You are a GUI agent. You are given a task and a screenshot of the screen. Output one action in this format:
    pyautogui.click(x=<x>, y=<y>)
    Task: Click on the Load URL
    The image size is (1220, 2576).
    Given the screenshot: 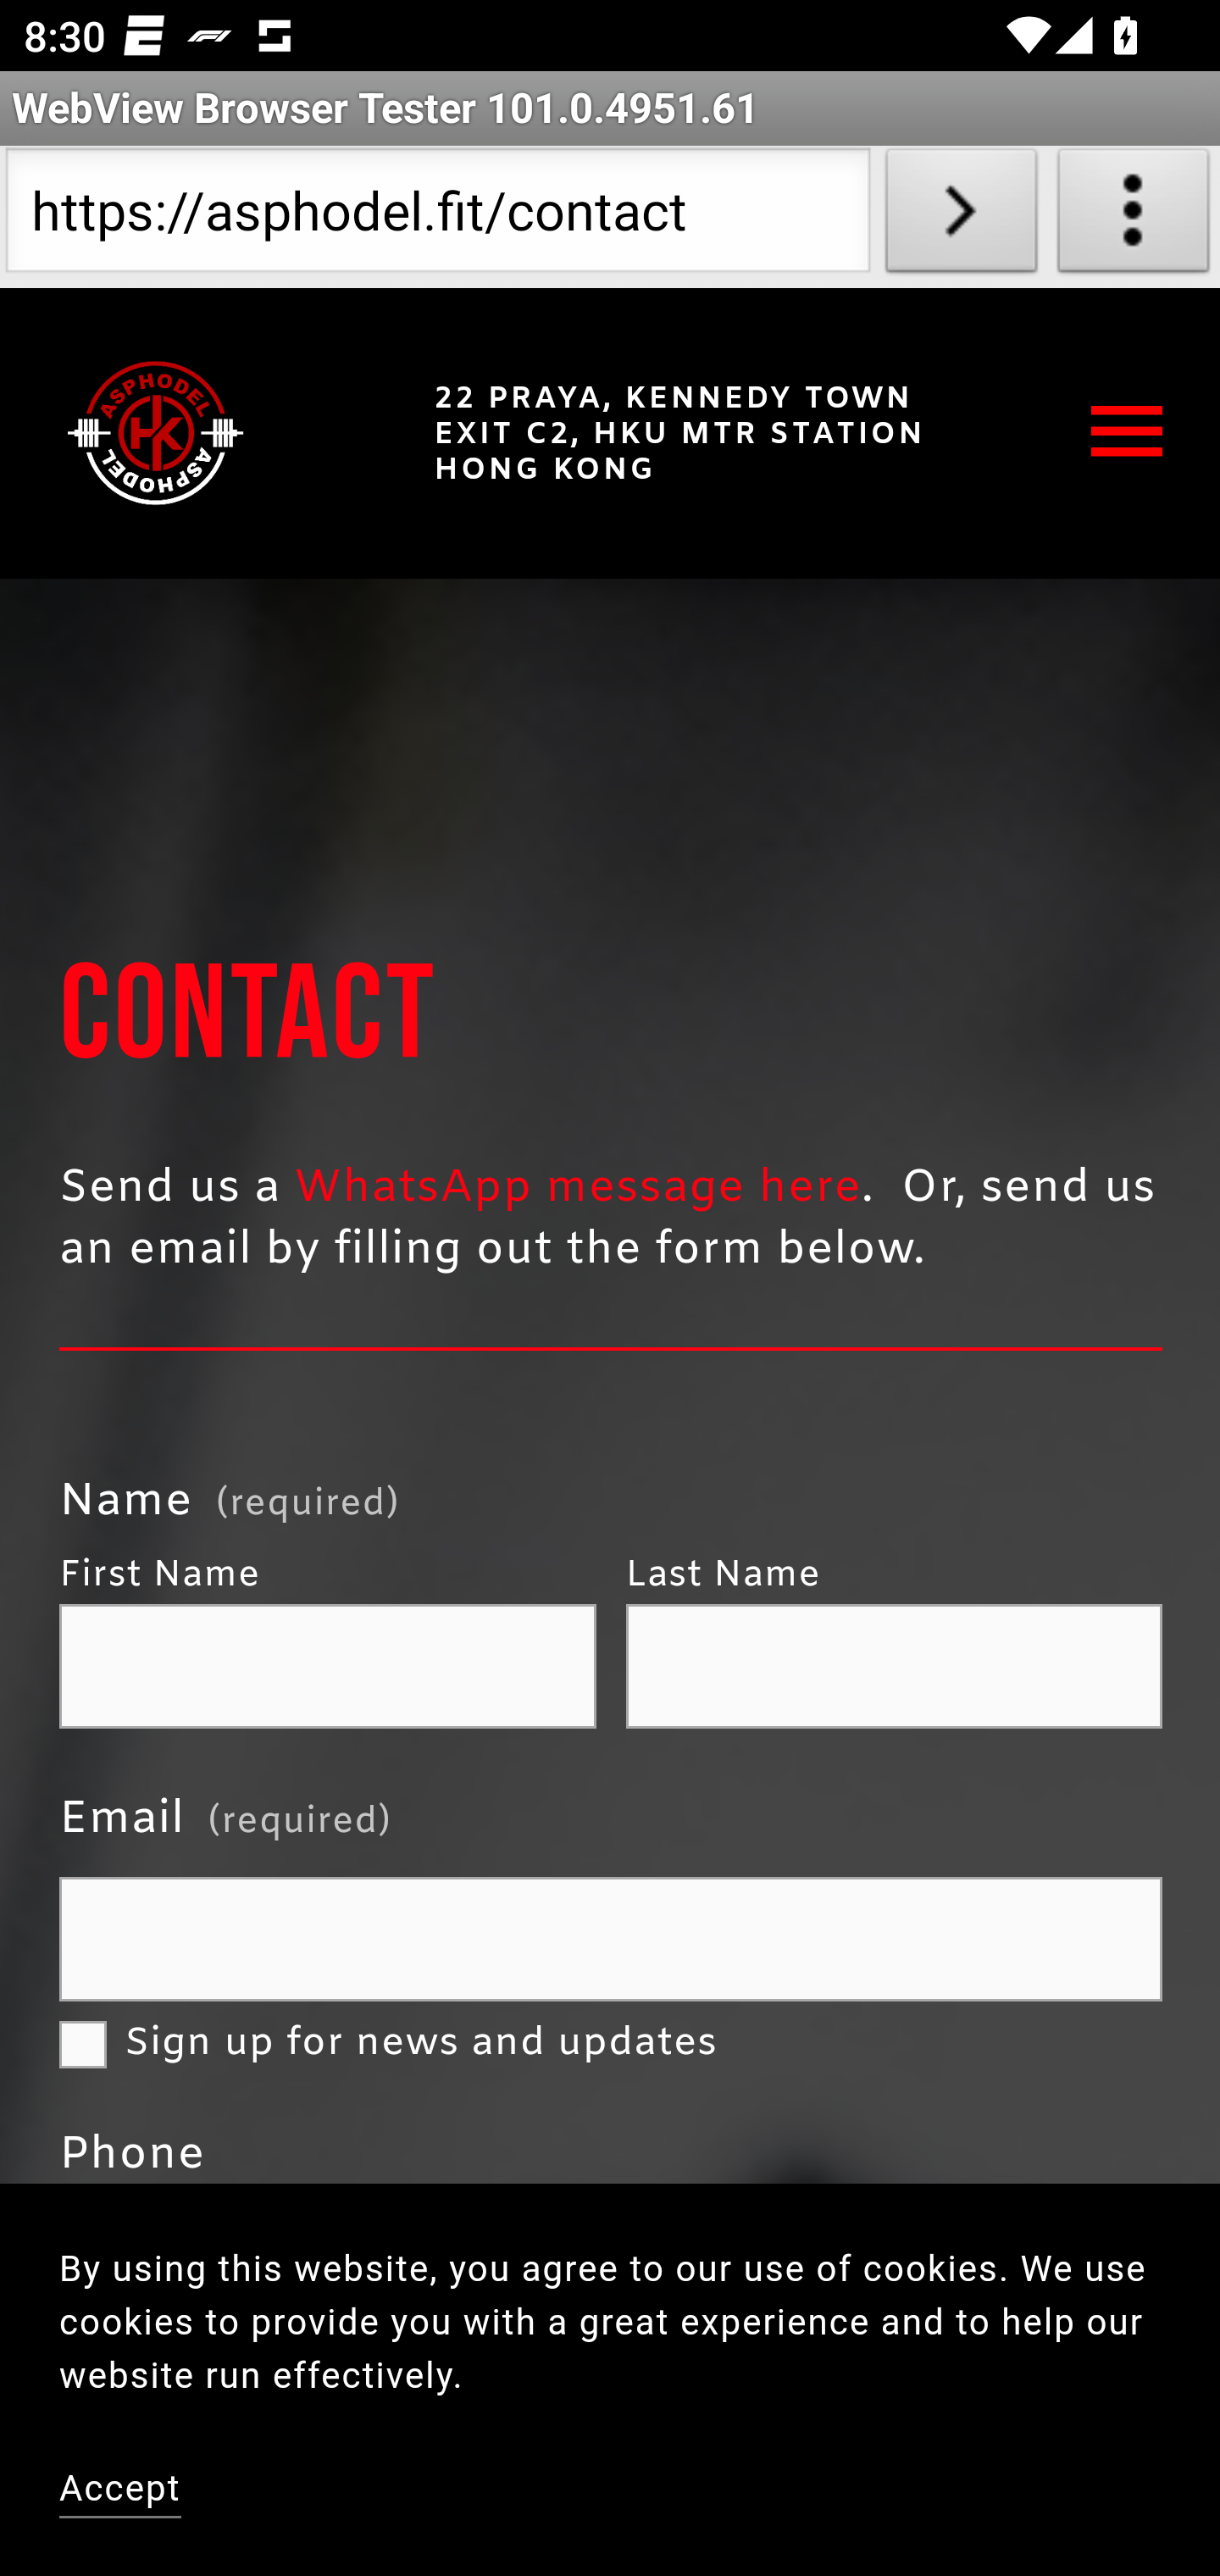 What is the action you would take?
    pyautogui.click(x=961, y=217)
    